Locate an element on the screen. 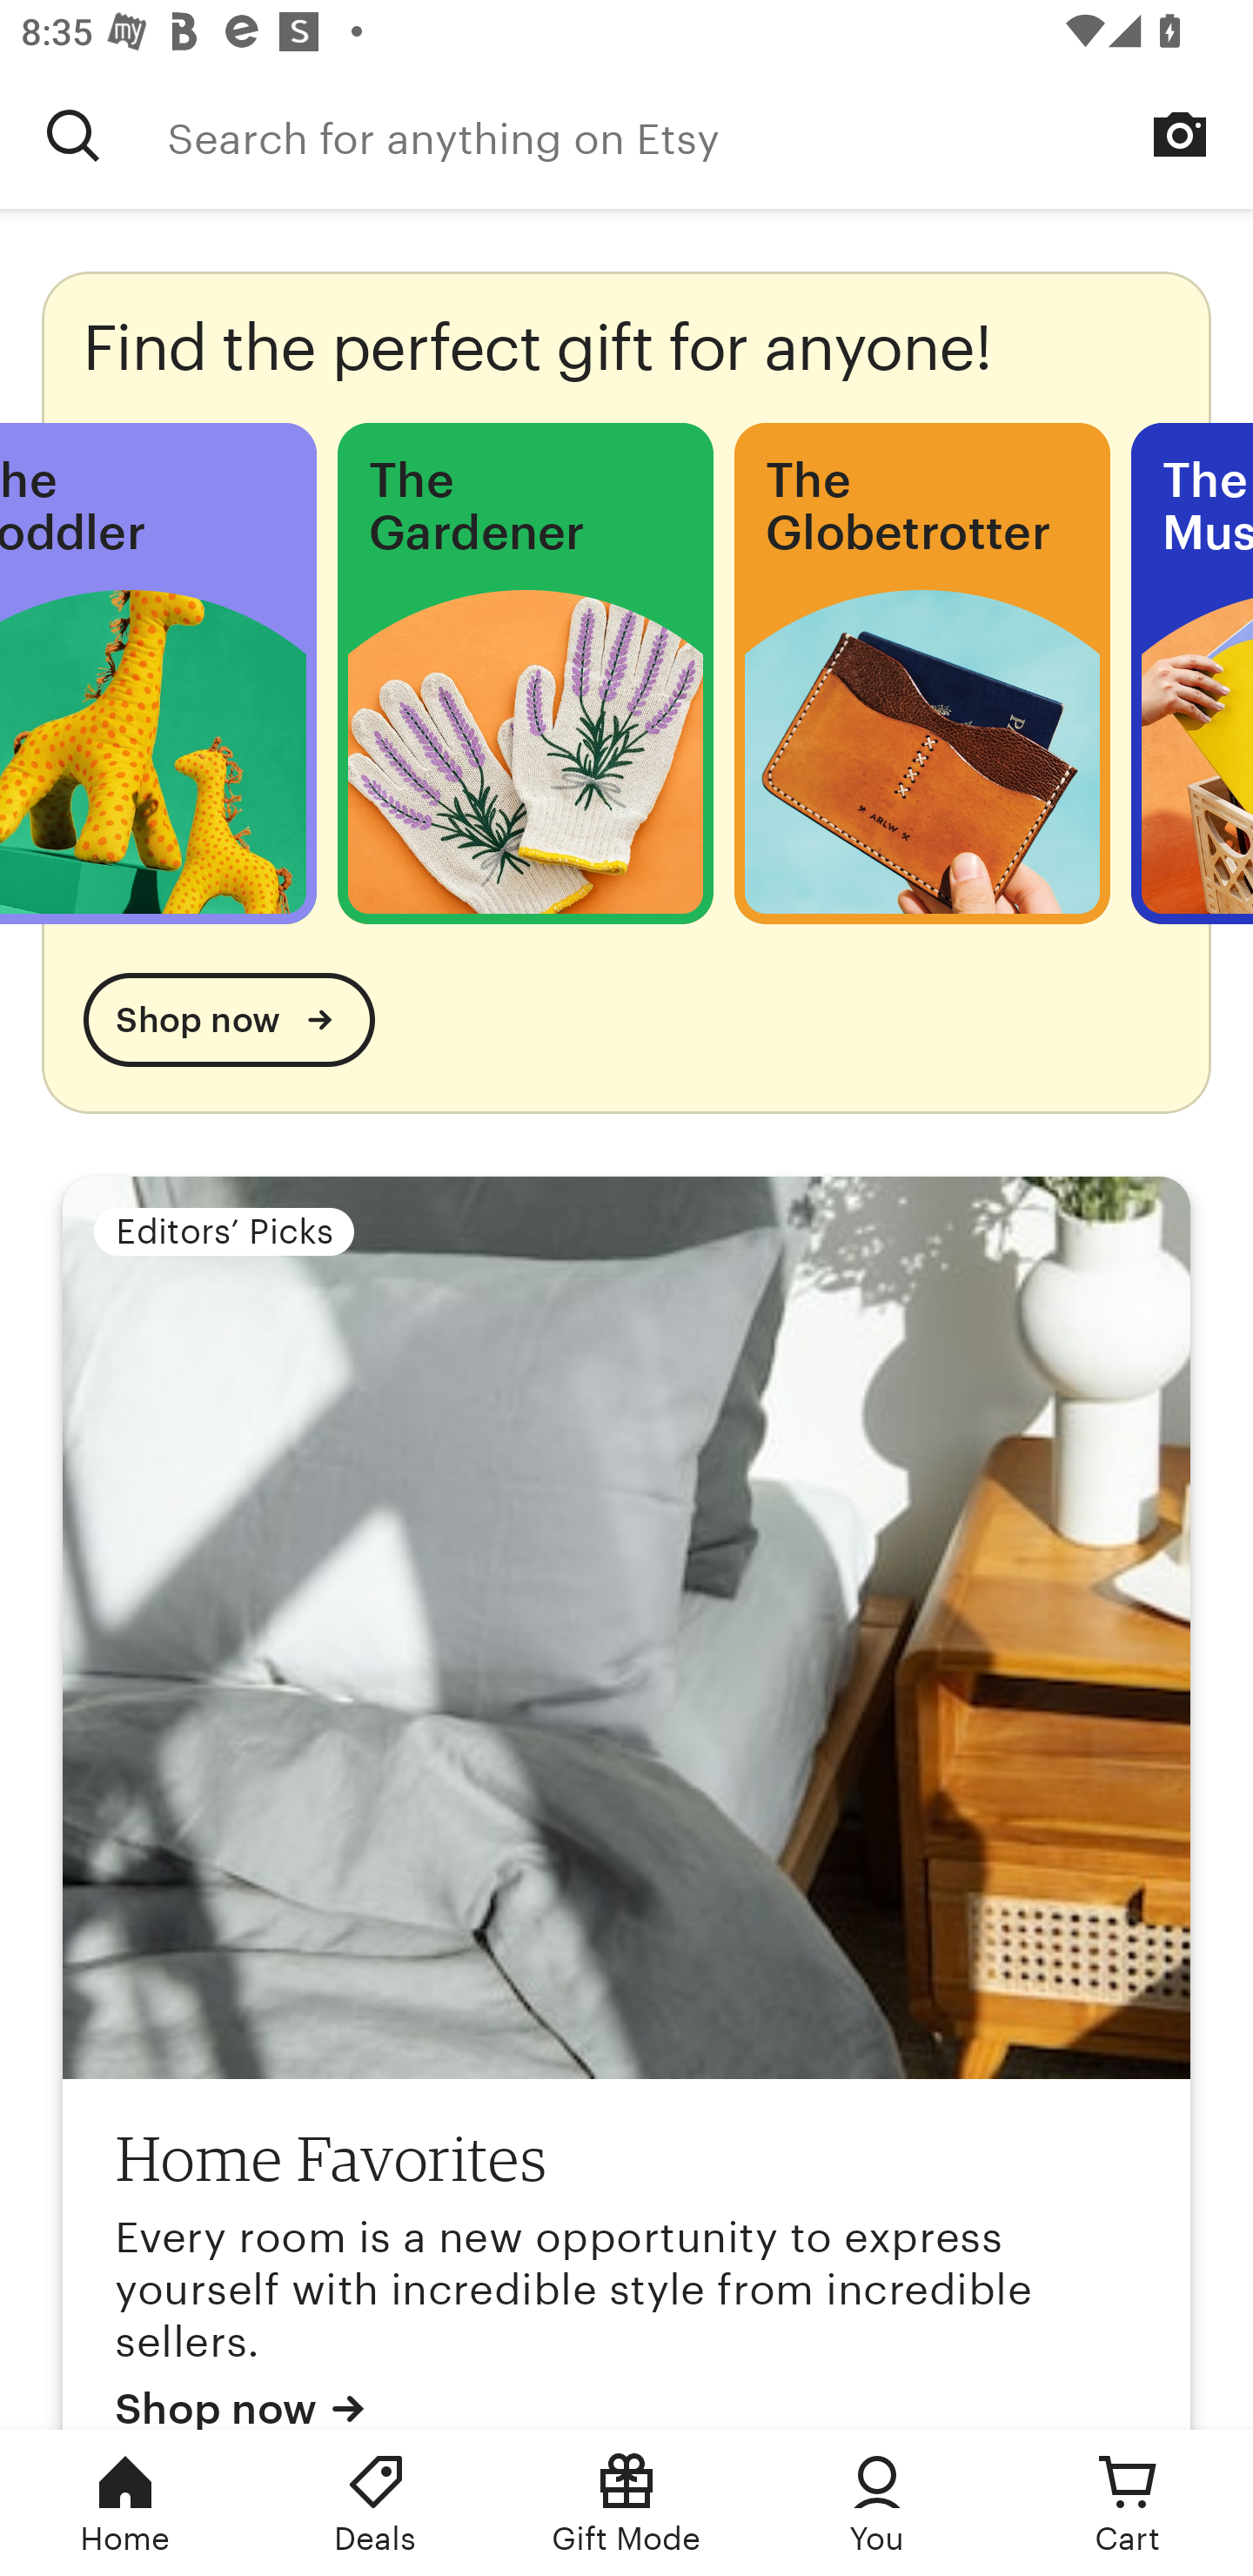 Image resolution: width=1253 pixels, height=2576 pixels. You is located at coordinates (877, 2503).